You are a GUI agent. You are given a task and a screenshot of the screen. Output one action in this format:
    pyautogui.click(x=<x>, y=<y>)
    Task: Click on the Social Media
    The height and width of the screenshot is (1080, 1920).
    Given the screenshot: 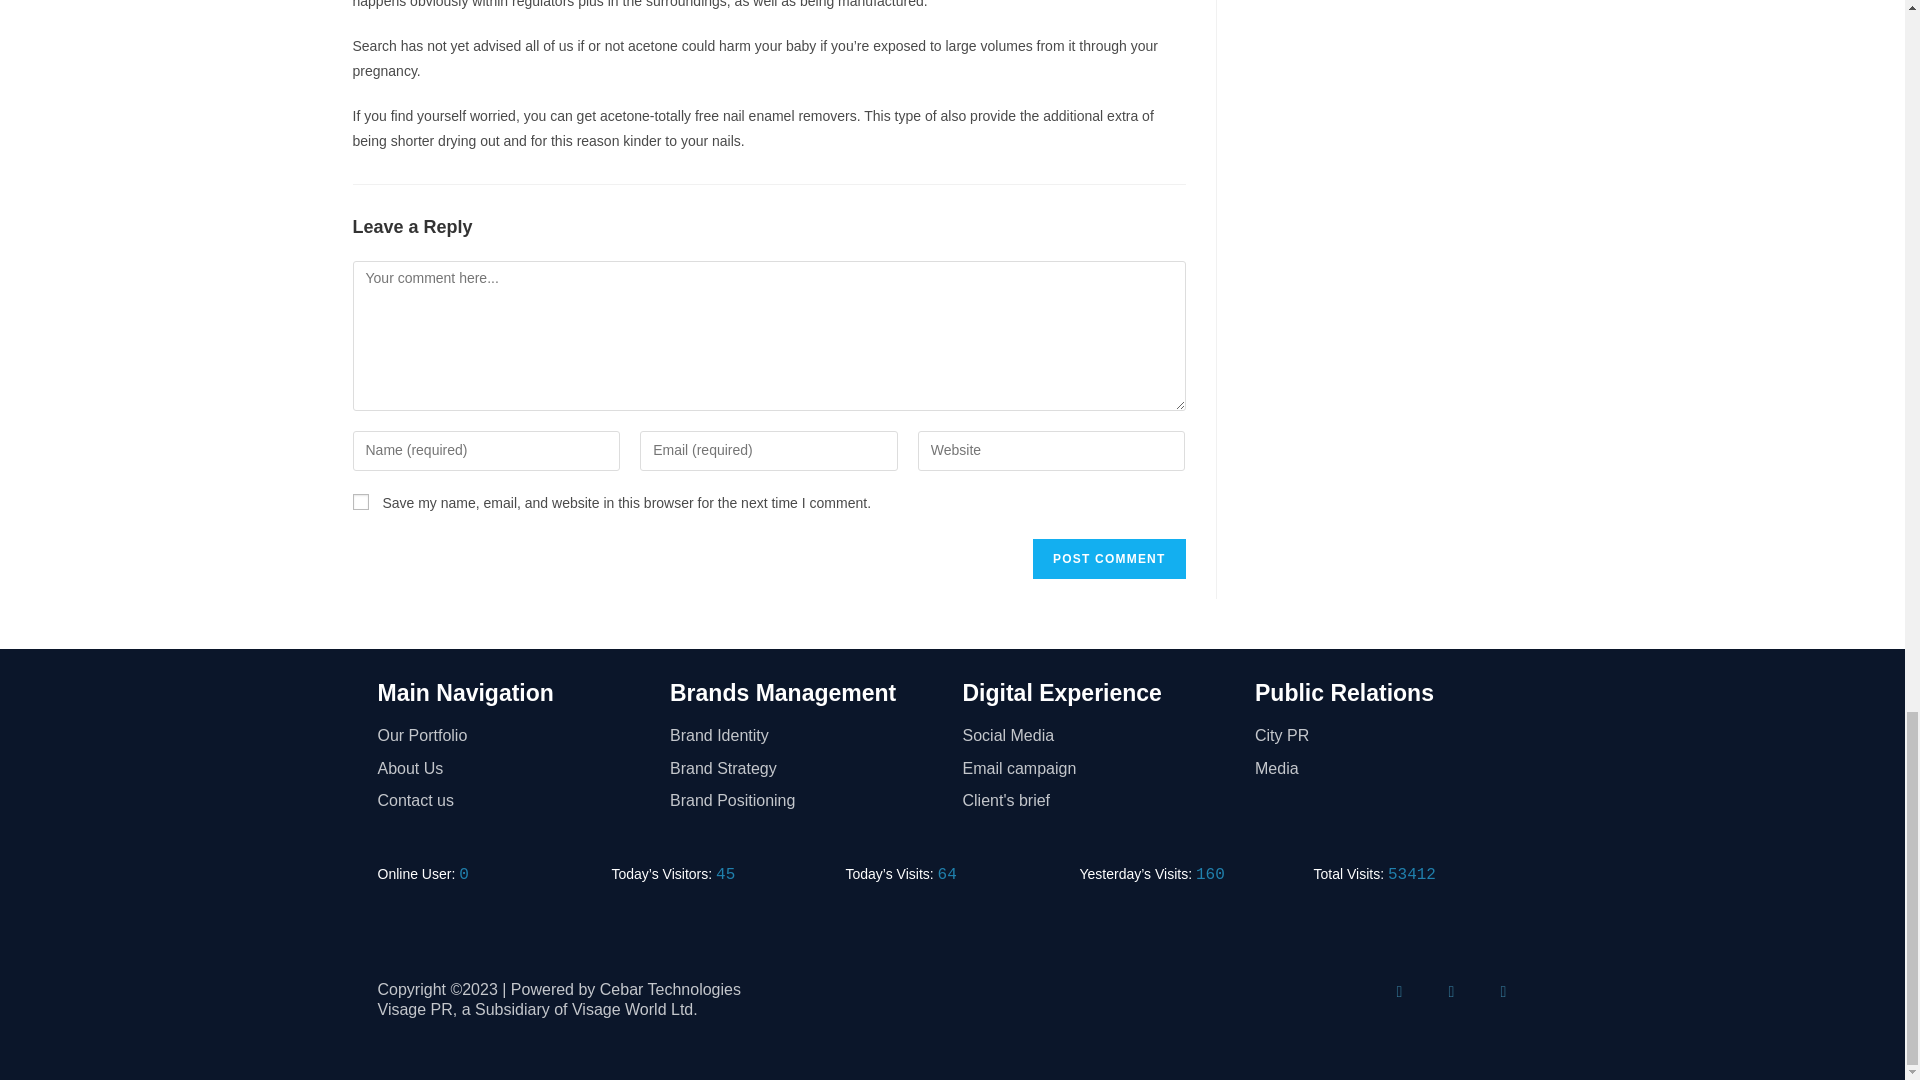 What is the action you would take?
    pyautogui.click(x=1098, y=736)
    